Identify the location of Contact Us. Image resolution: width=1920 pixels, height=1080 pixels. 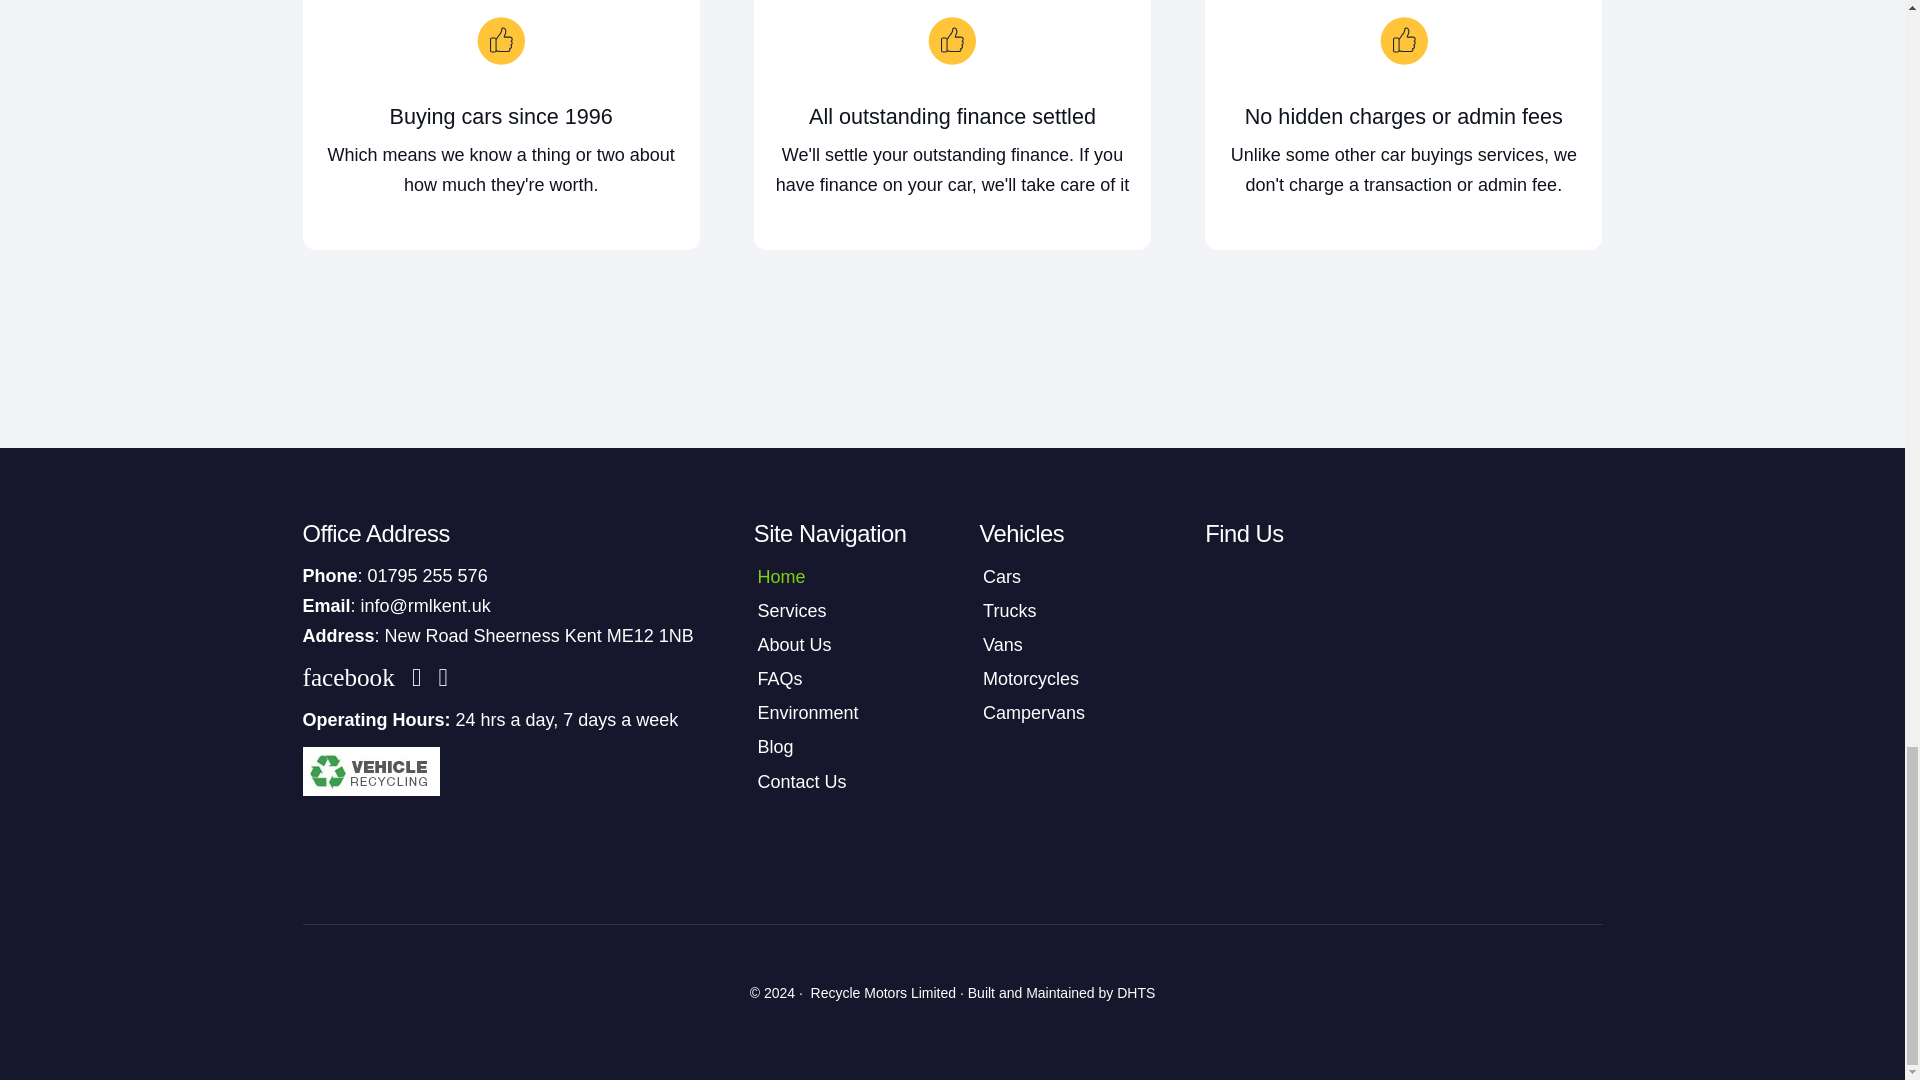
(840, 782).